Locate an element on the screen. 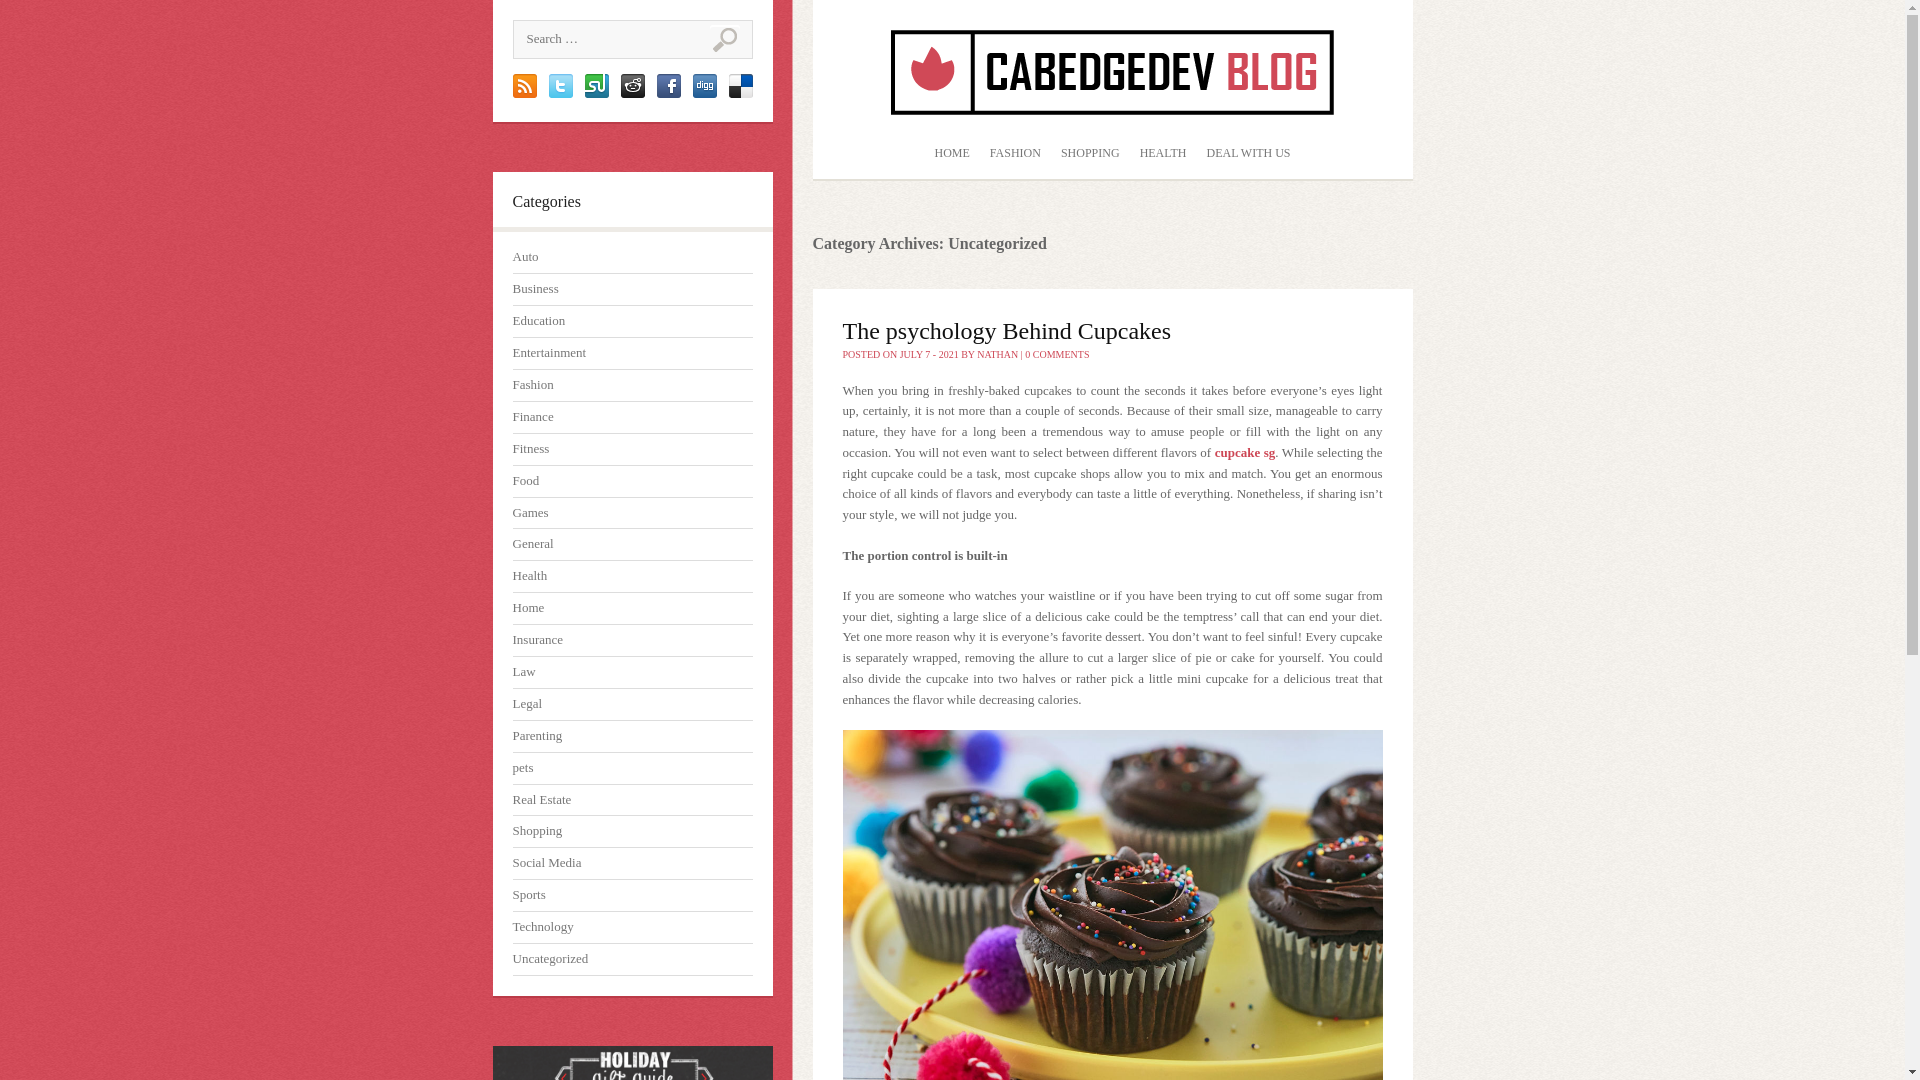 This screenshot has height=1080, width=1920. Auto is located at coordinates (524, 256).